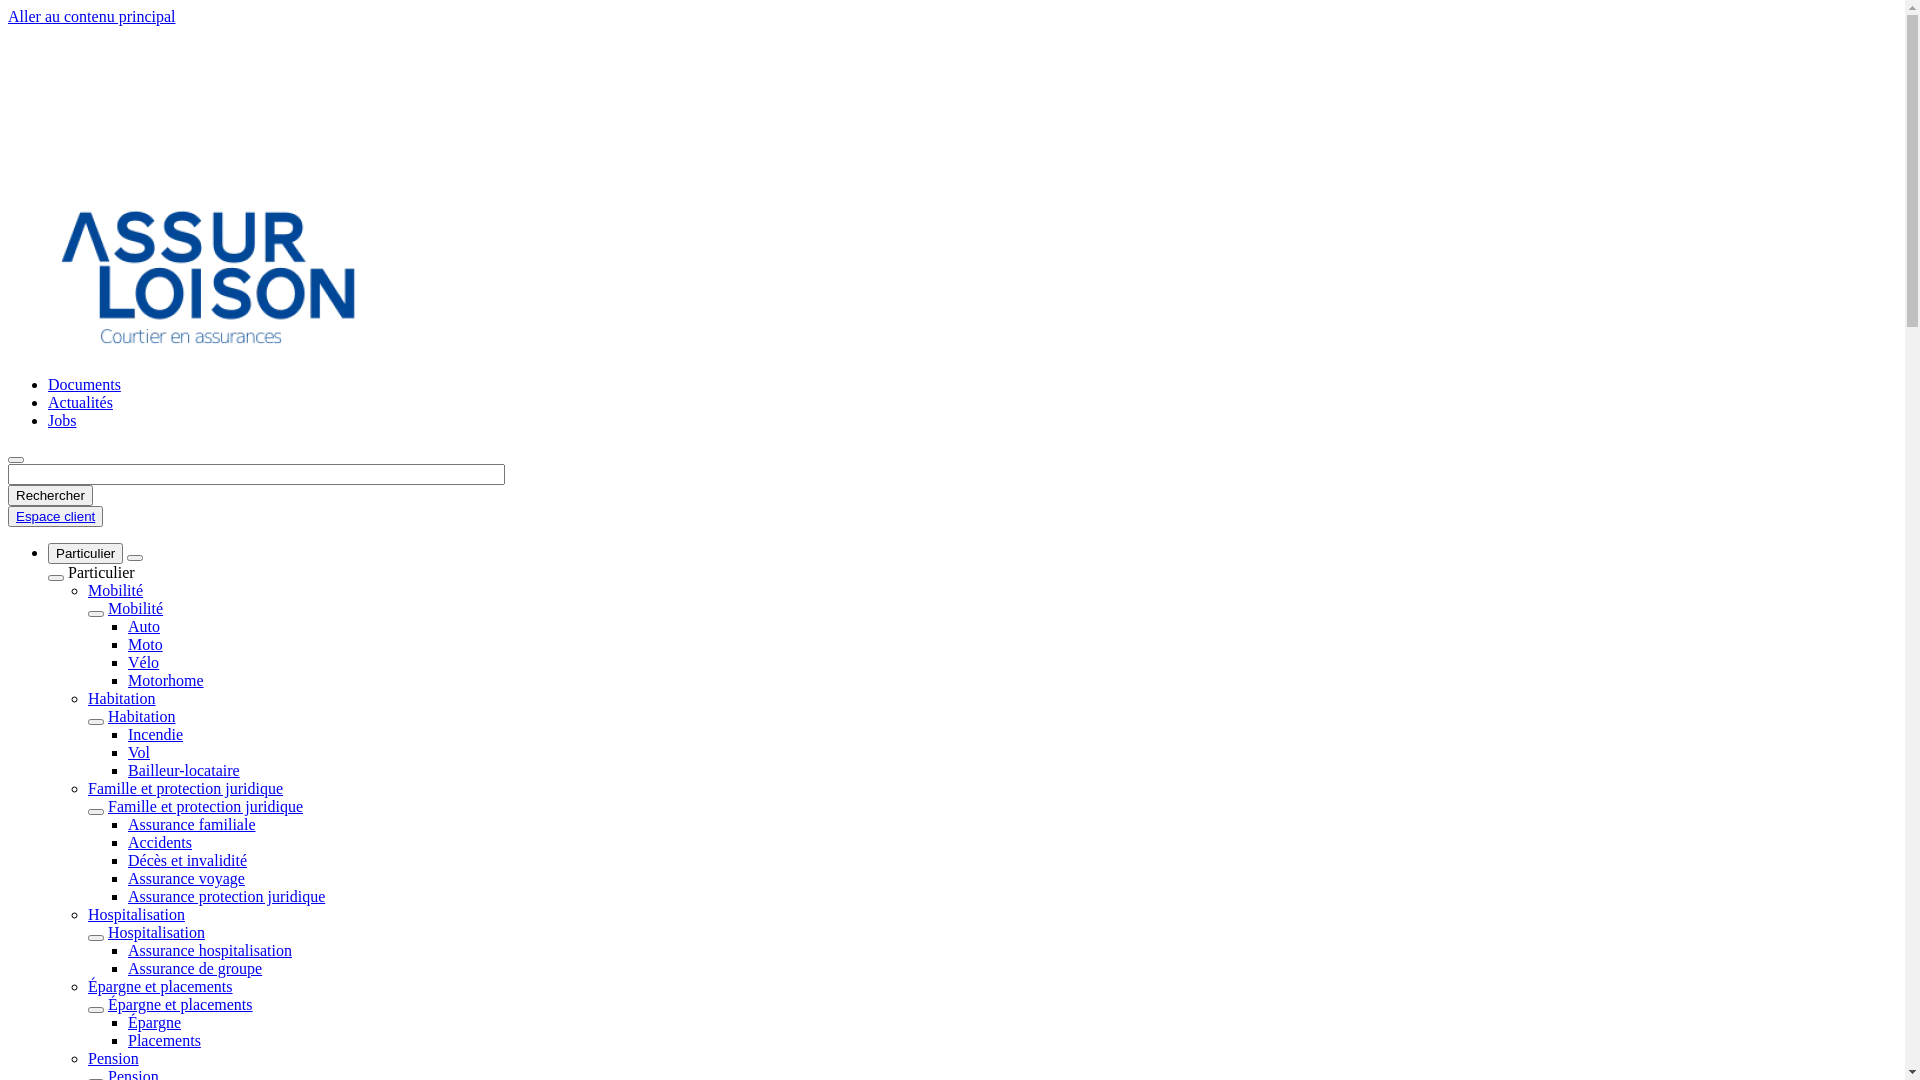 The height and width of the screenshot is (1080, 1920). Describe the element at coordinates (92, 16) in the screenshot. I see `Aller au contenu principal` at that location.